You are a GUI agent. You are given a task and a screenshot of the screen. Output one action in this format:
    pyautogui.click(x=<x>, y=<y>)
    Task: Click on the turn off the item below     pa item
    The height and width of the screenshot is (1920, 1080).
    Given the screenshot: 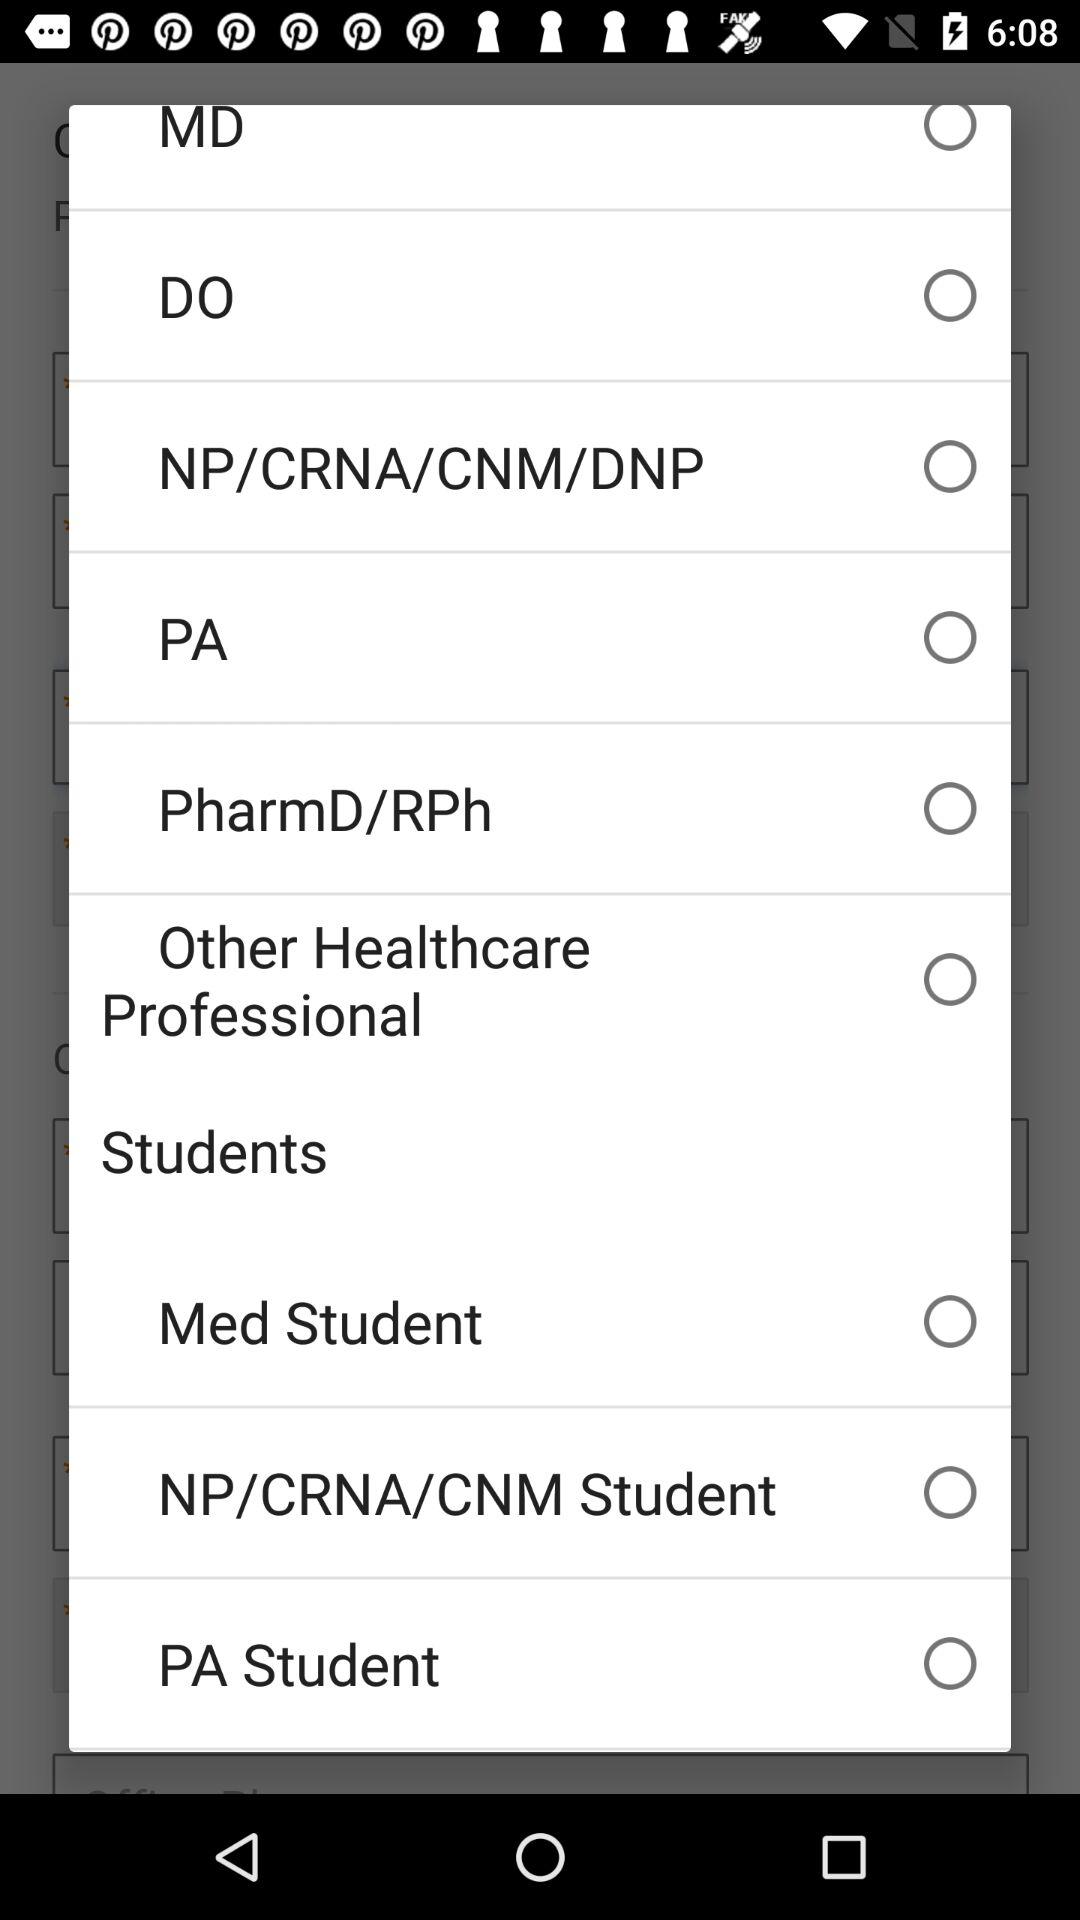 What is the action you would take?
    pyautogui.click(x=540, y=808)
    